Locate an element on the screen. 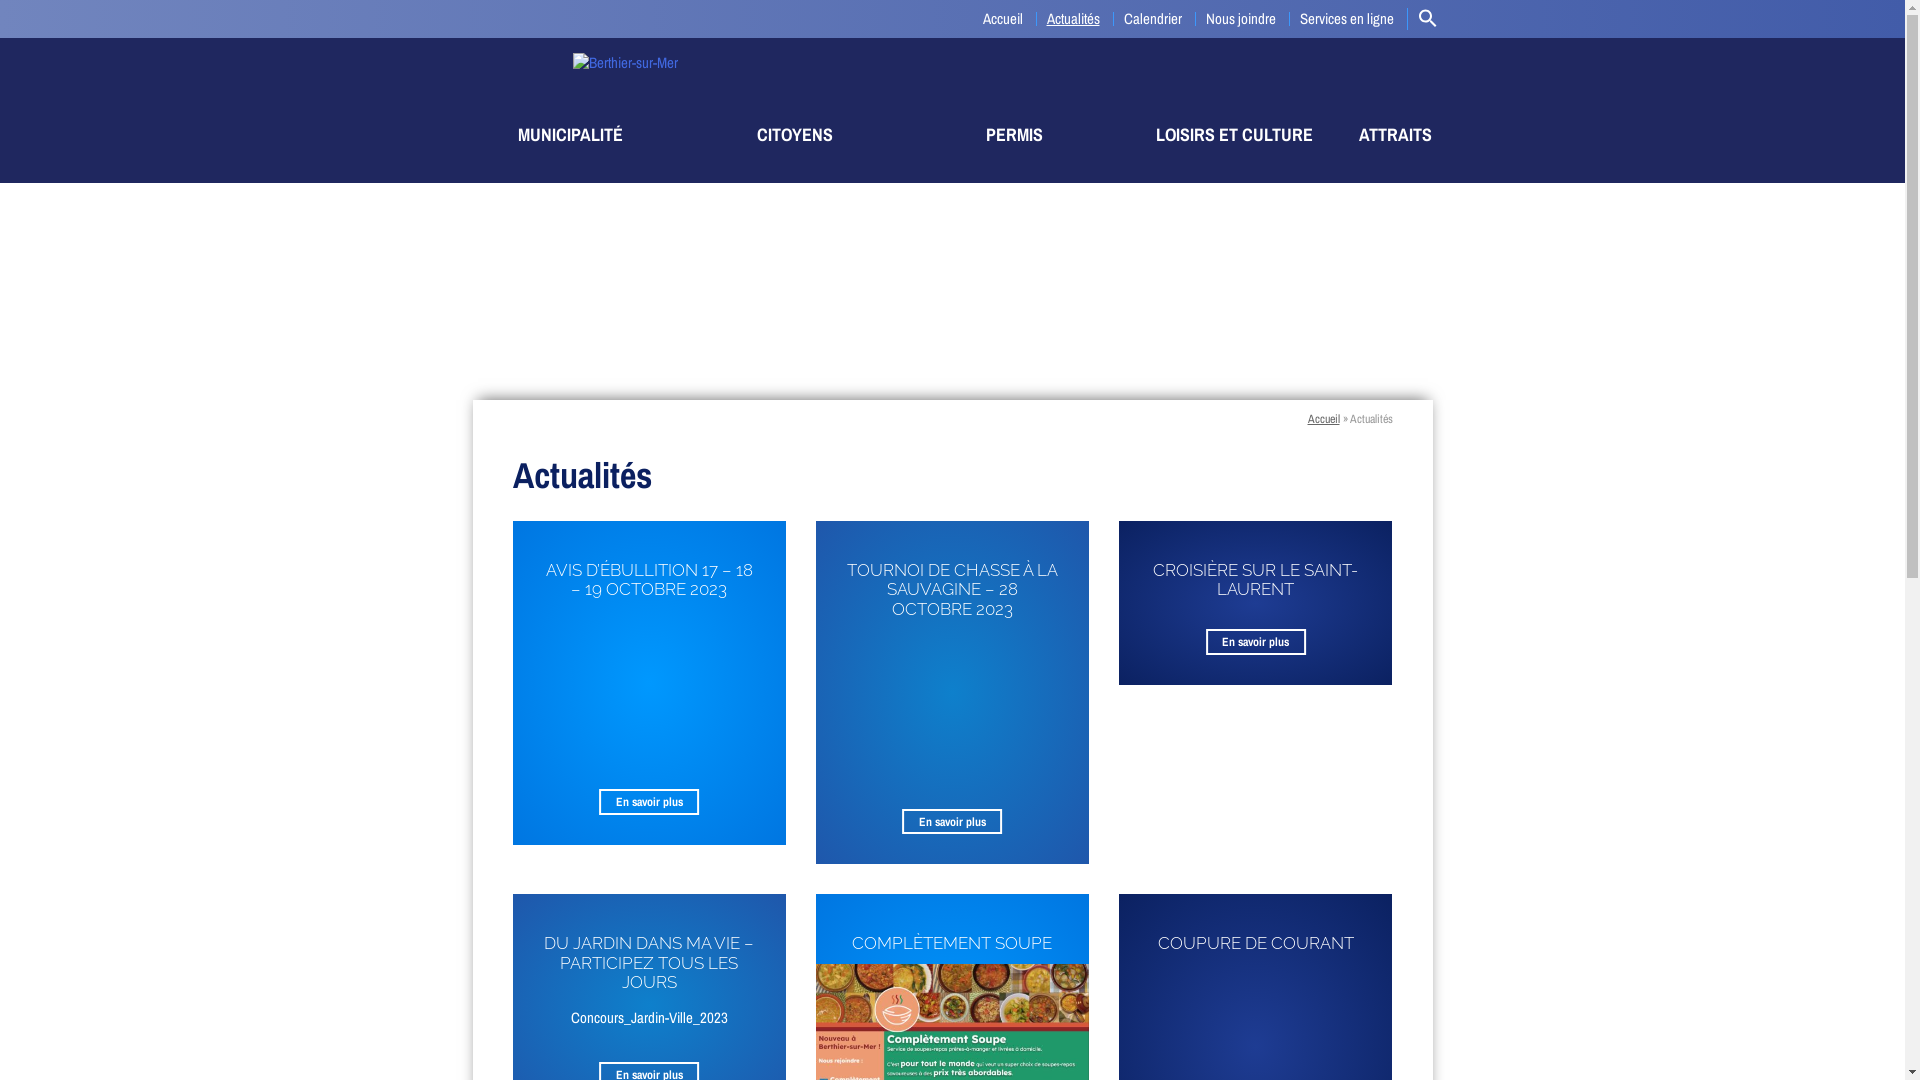 The height and width of the screenshot is (1080, 1920). En savoir plus is located at coordinates (952, 822).